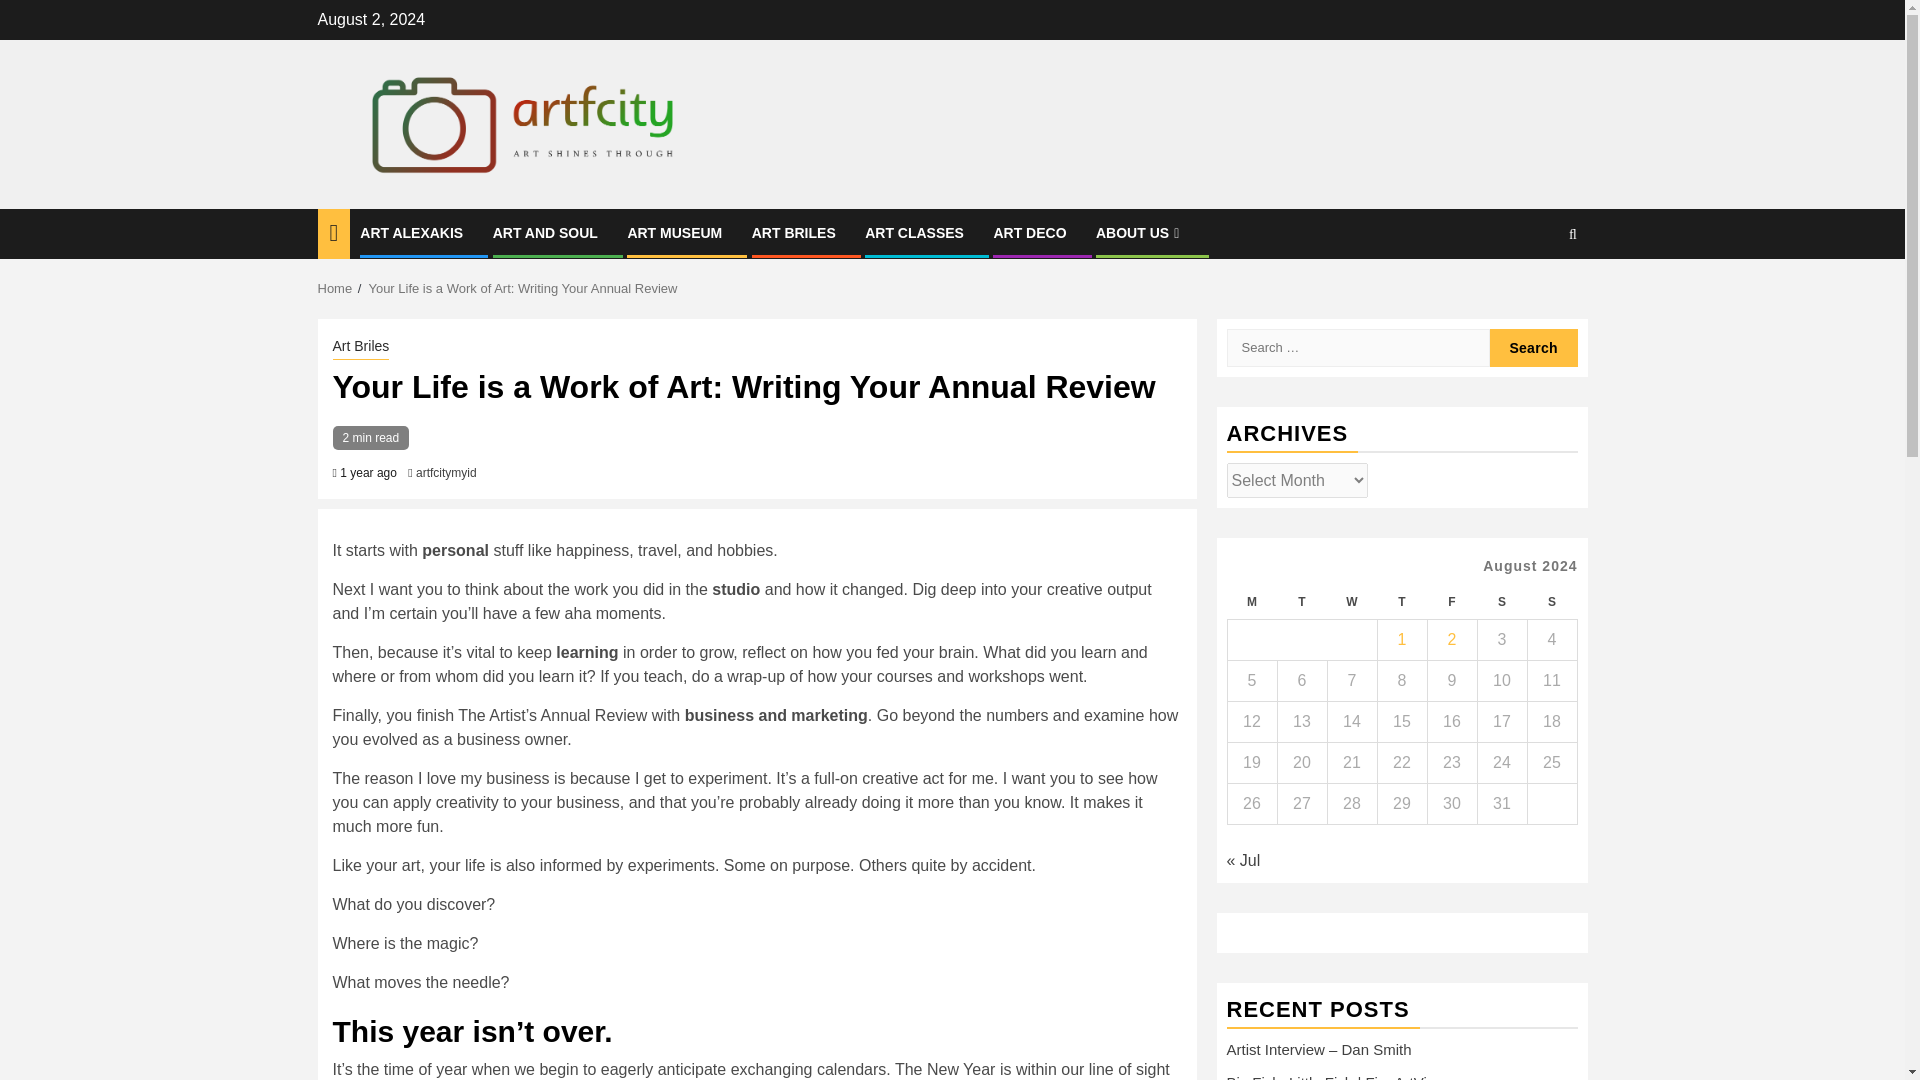  I want to click on ART ALEXAKIS, so click(411, 232).